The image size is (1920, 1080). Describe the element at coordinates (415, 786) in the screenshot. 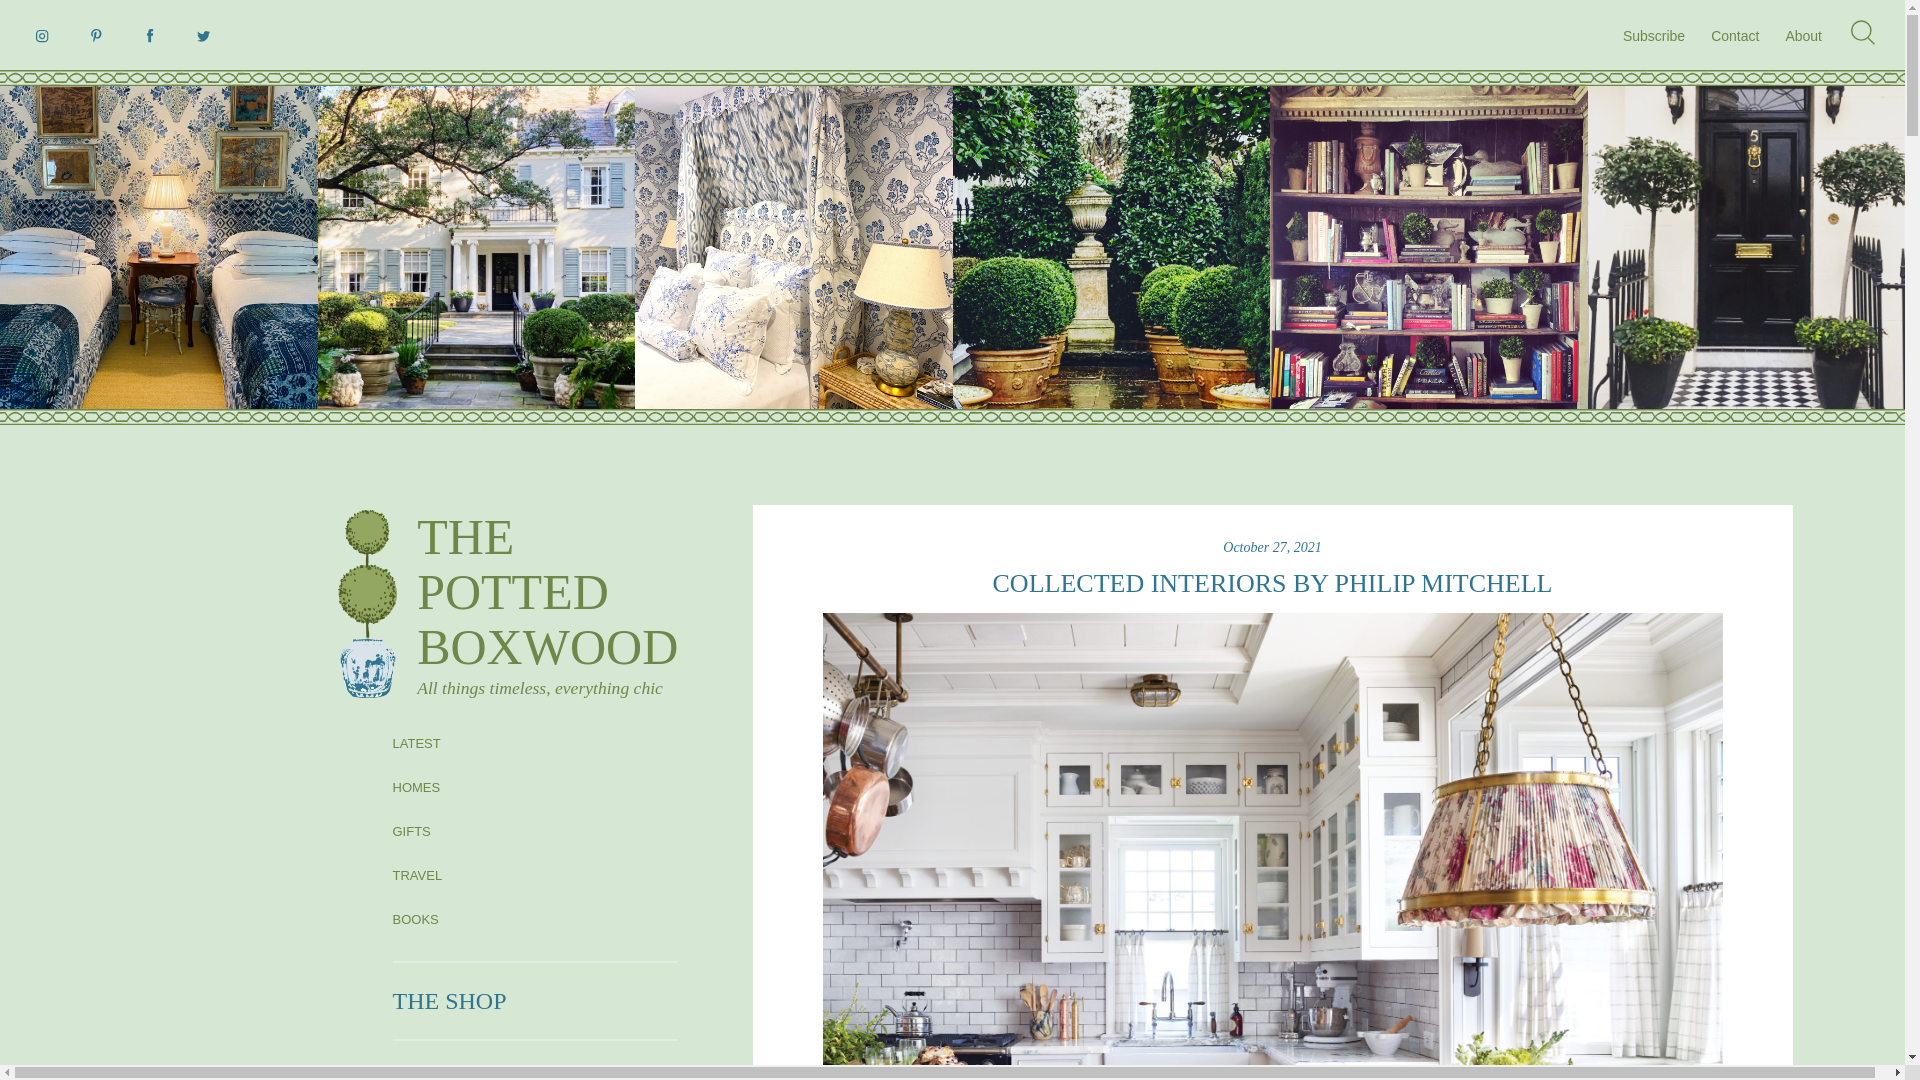

I see `HOMES` at that location.